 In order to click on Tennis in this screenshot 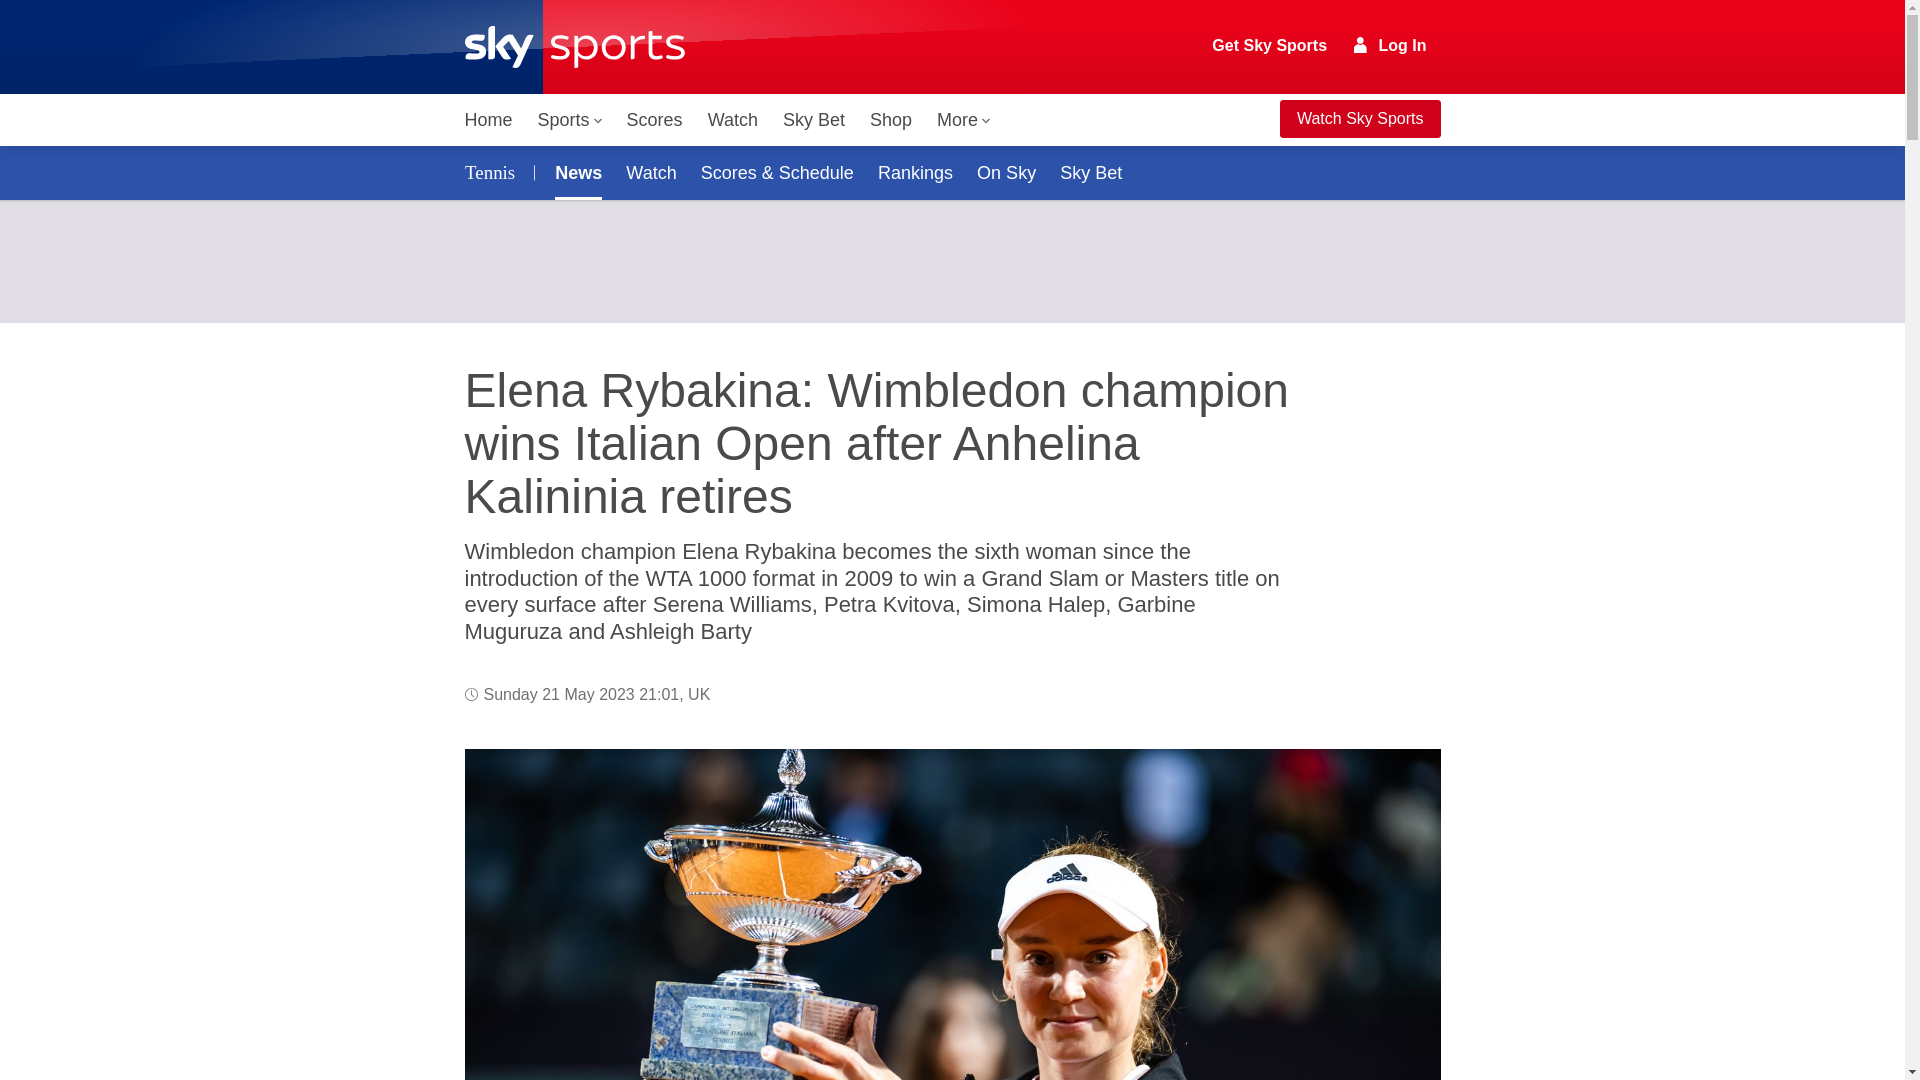, I will do `click(493, 172)`.